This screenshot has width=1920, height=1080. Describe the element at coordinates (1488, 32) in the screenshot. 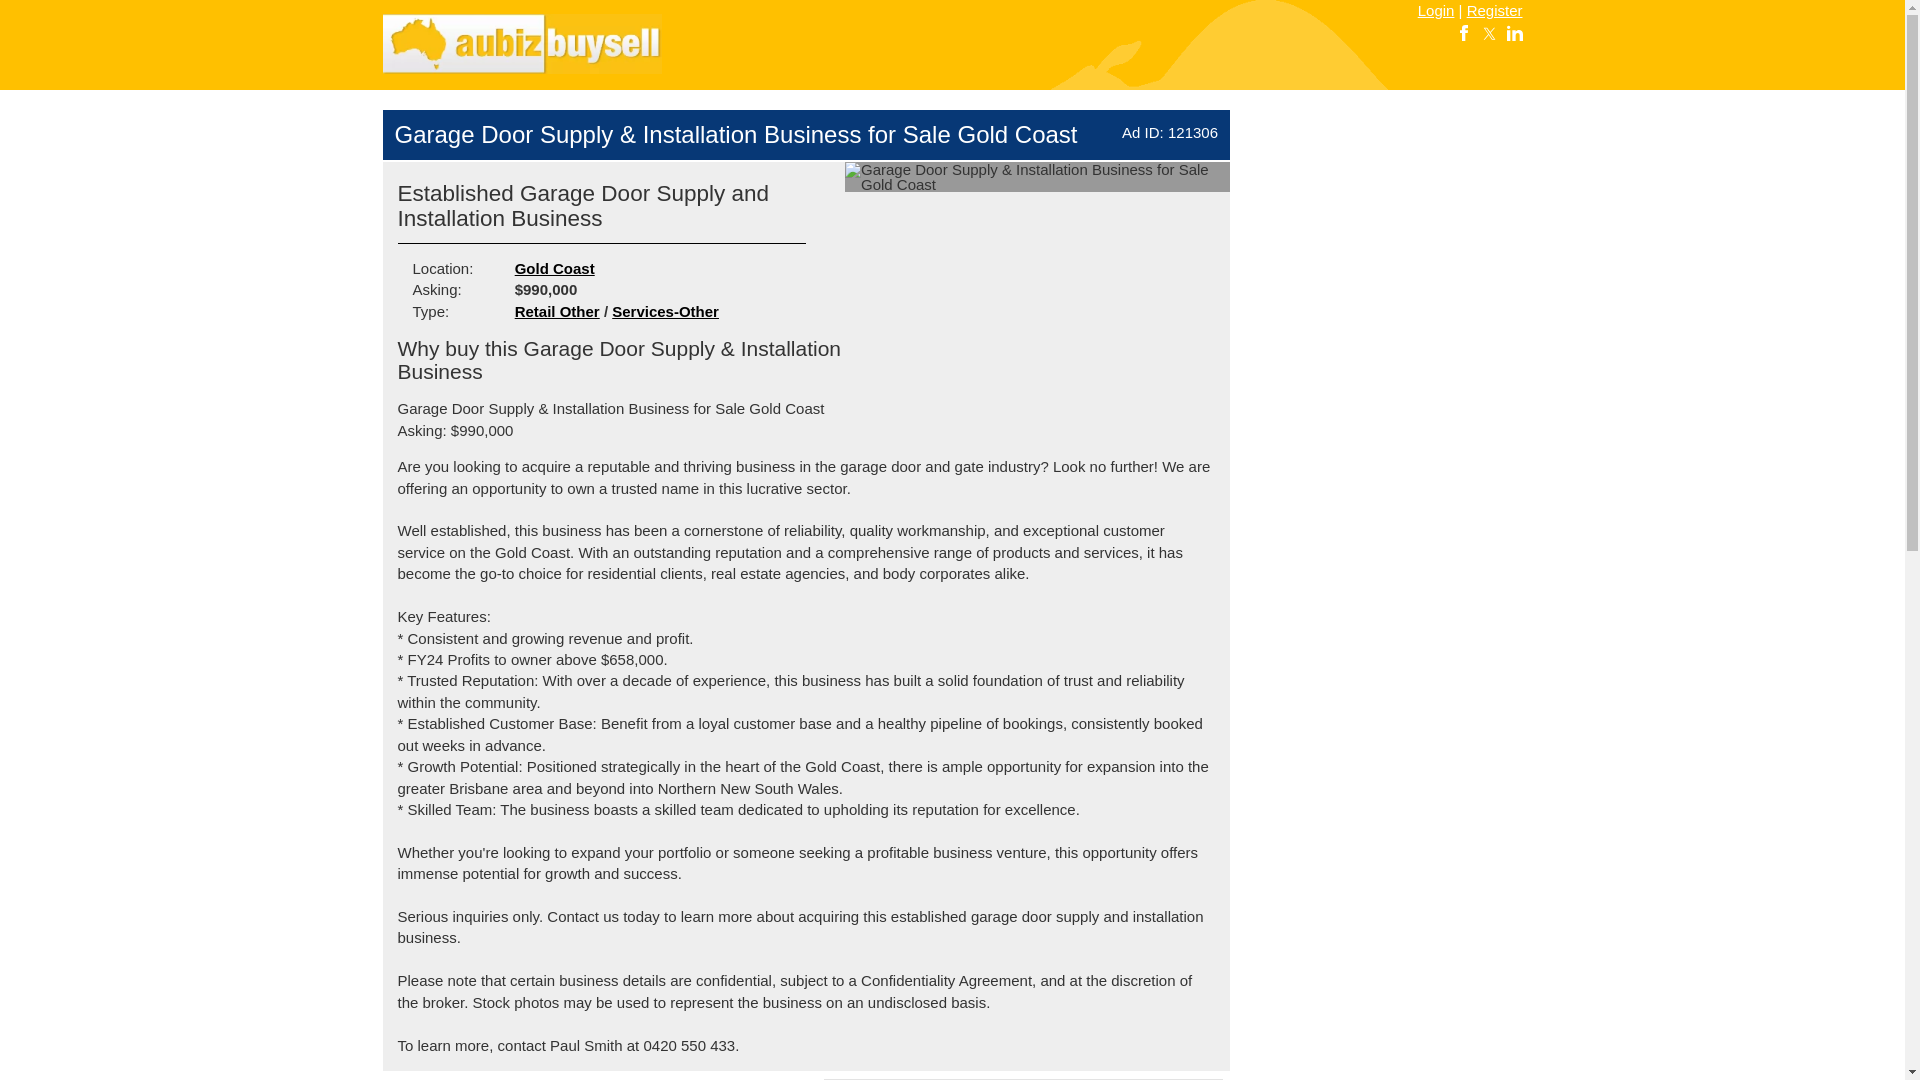

I see `Follow us on Twitter` at that location.